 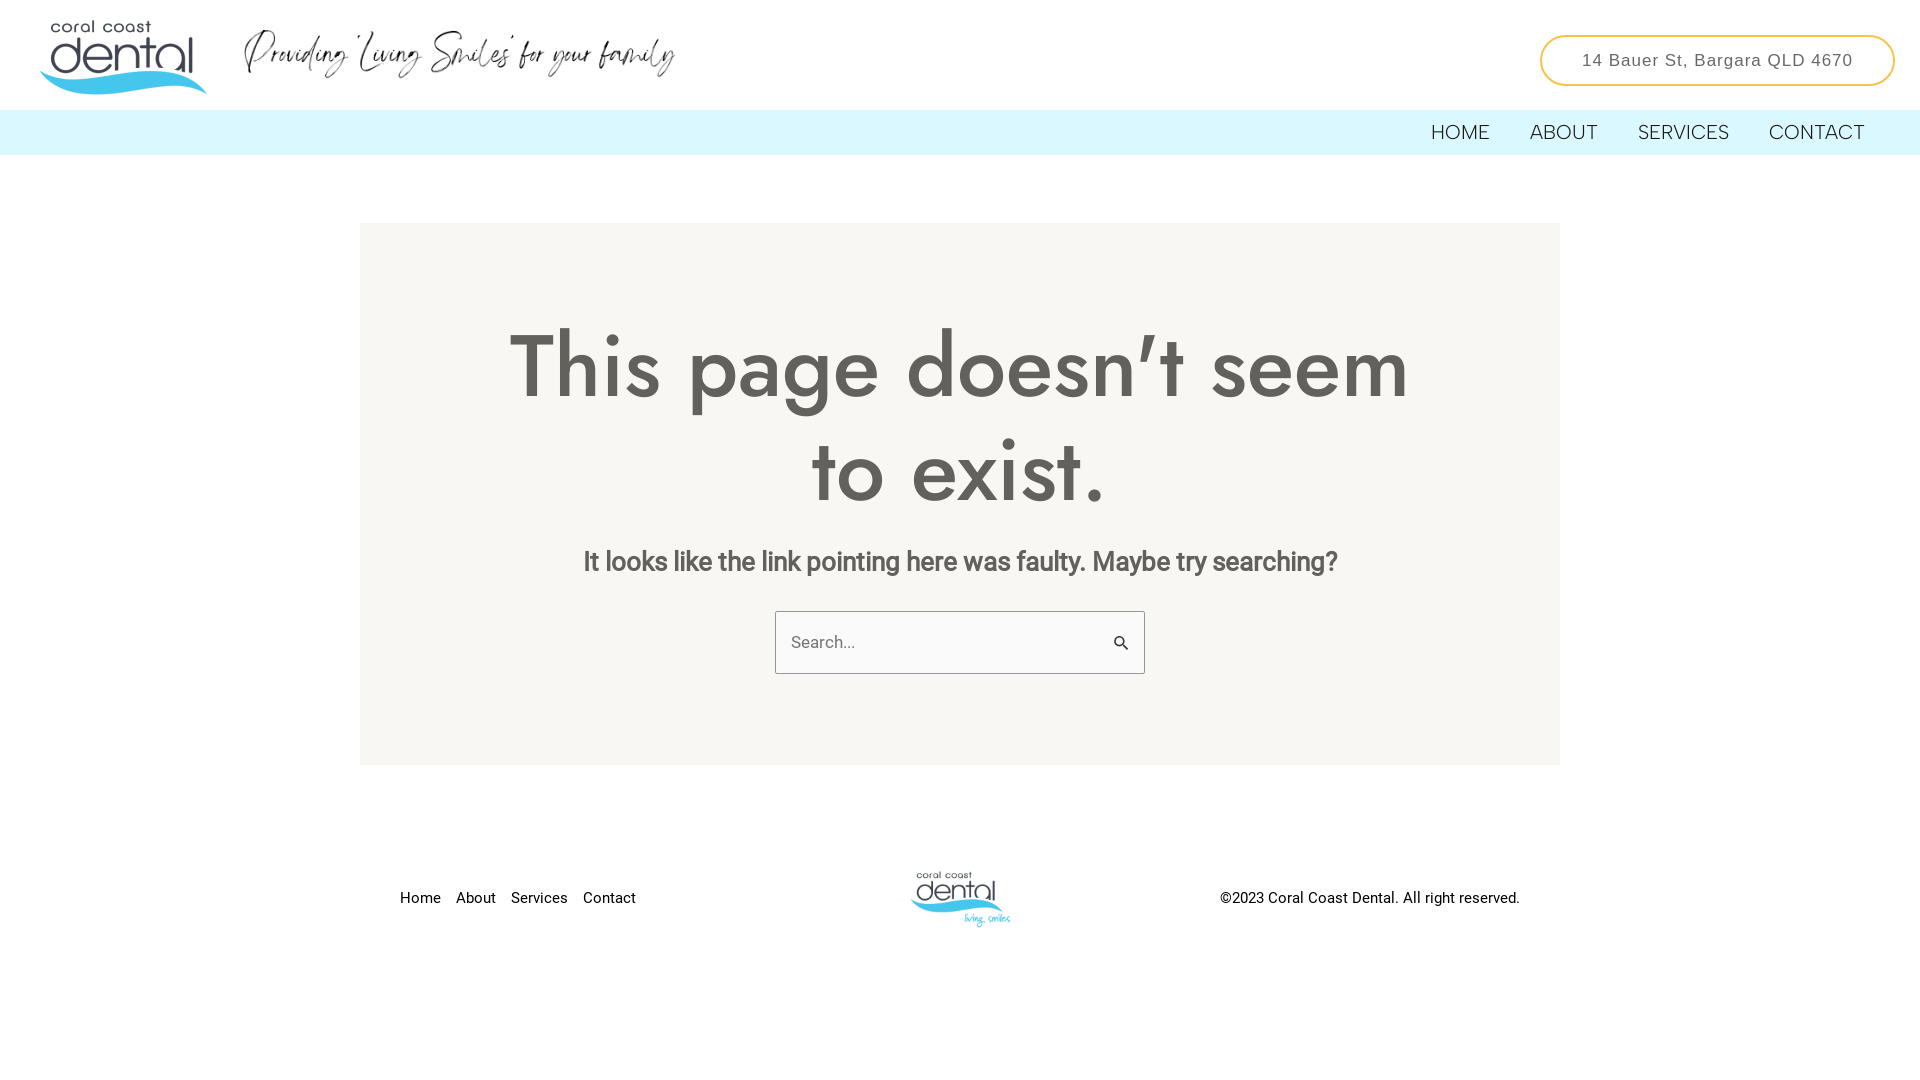 What do you see at coordinates (1460, 132) in the screenshot?
I see `HOME` at bounding box center [1460, 132].